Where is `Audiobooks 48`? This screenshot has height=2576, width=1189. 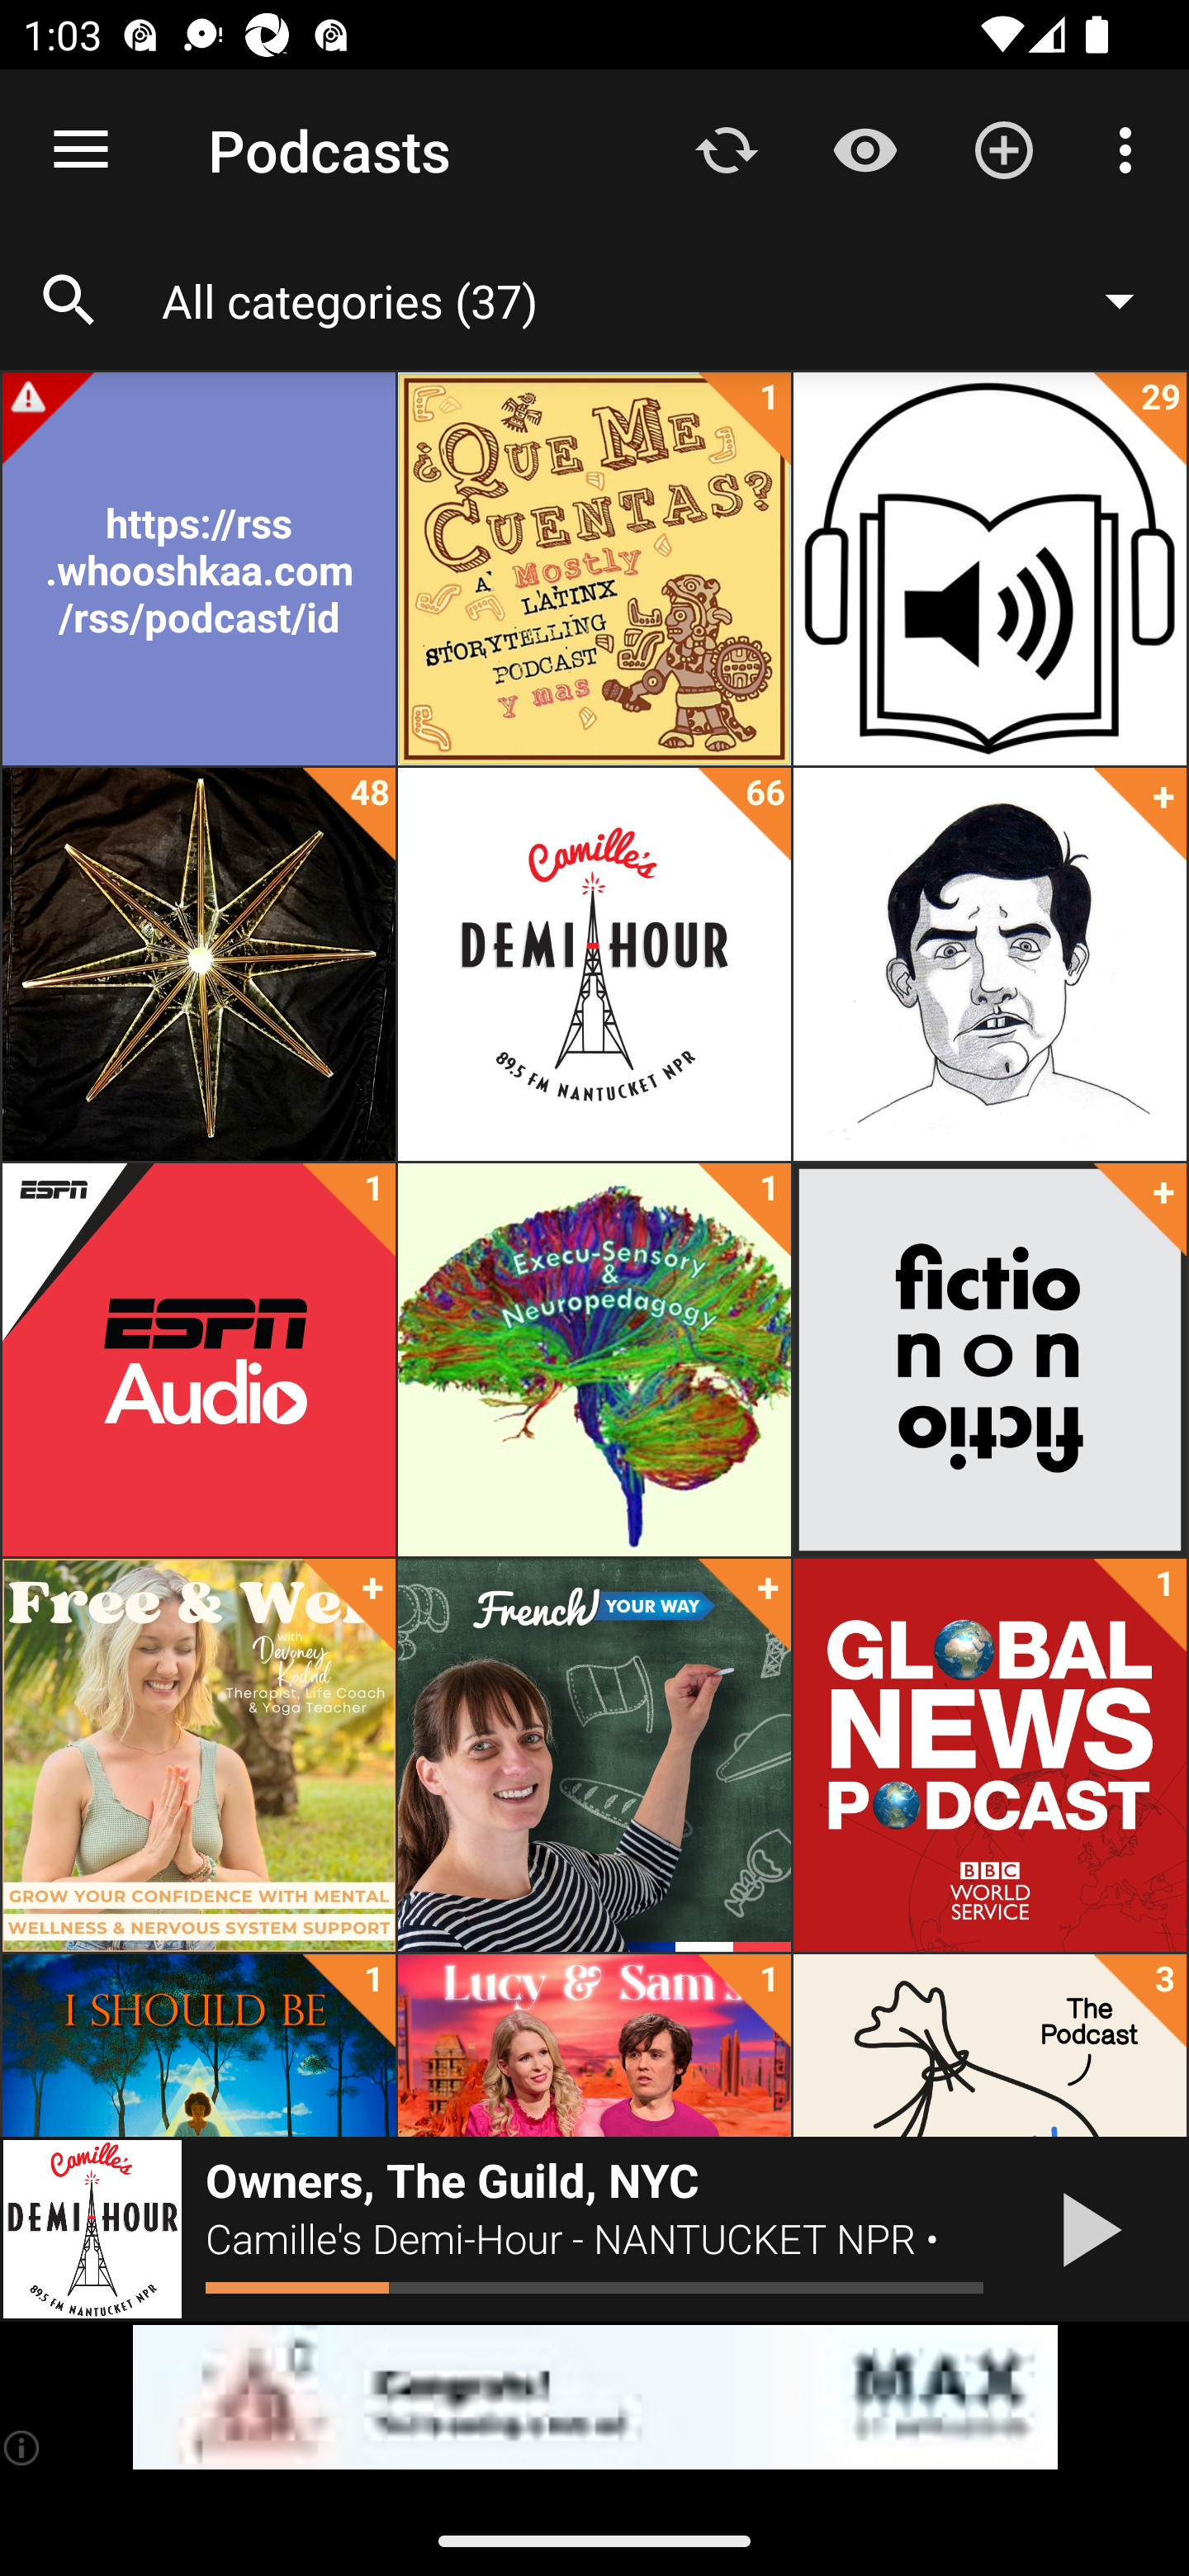
Audiobooks 48 is located at coordinates (198, 964).